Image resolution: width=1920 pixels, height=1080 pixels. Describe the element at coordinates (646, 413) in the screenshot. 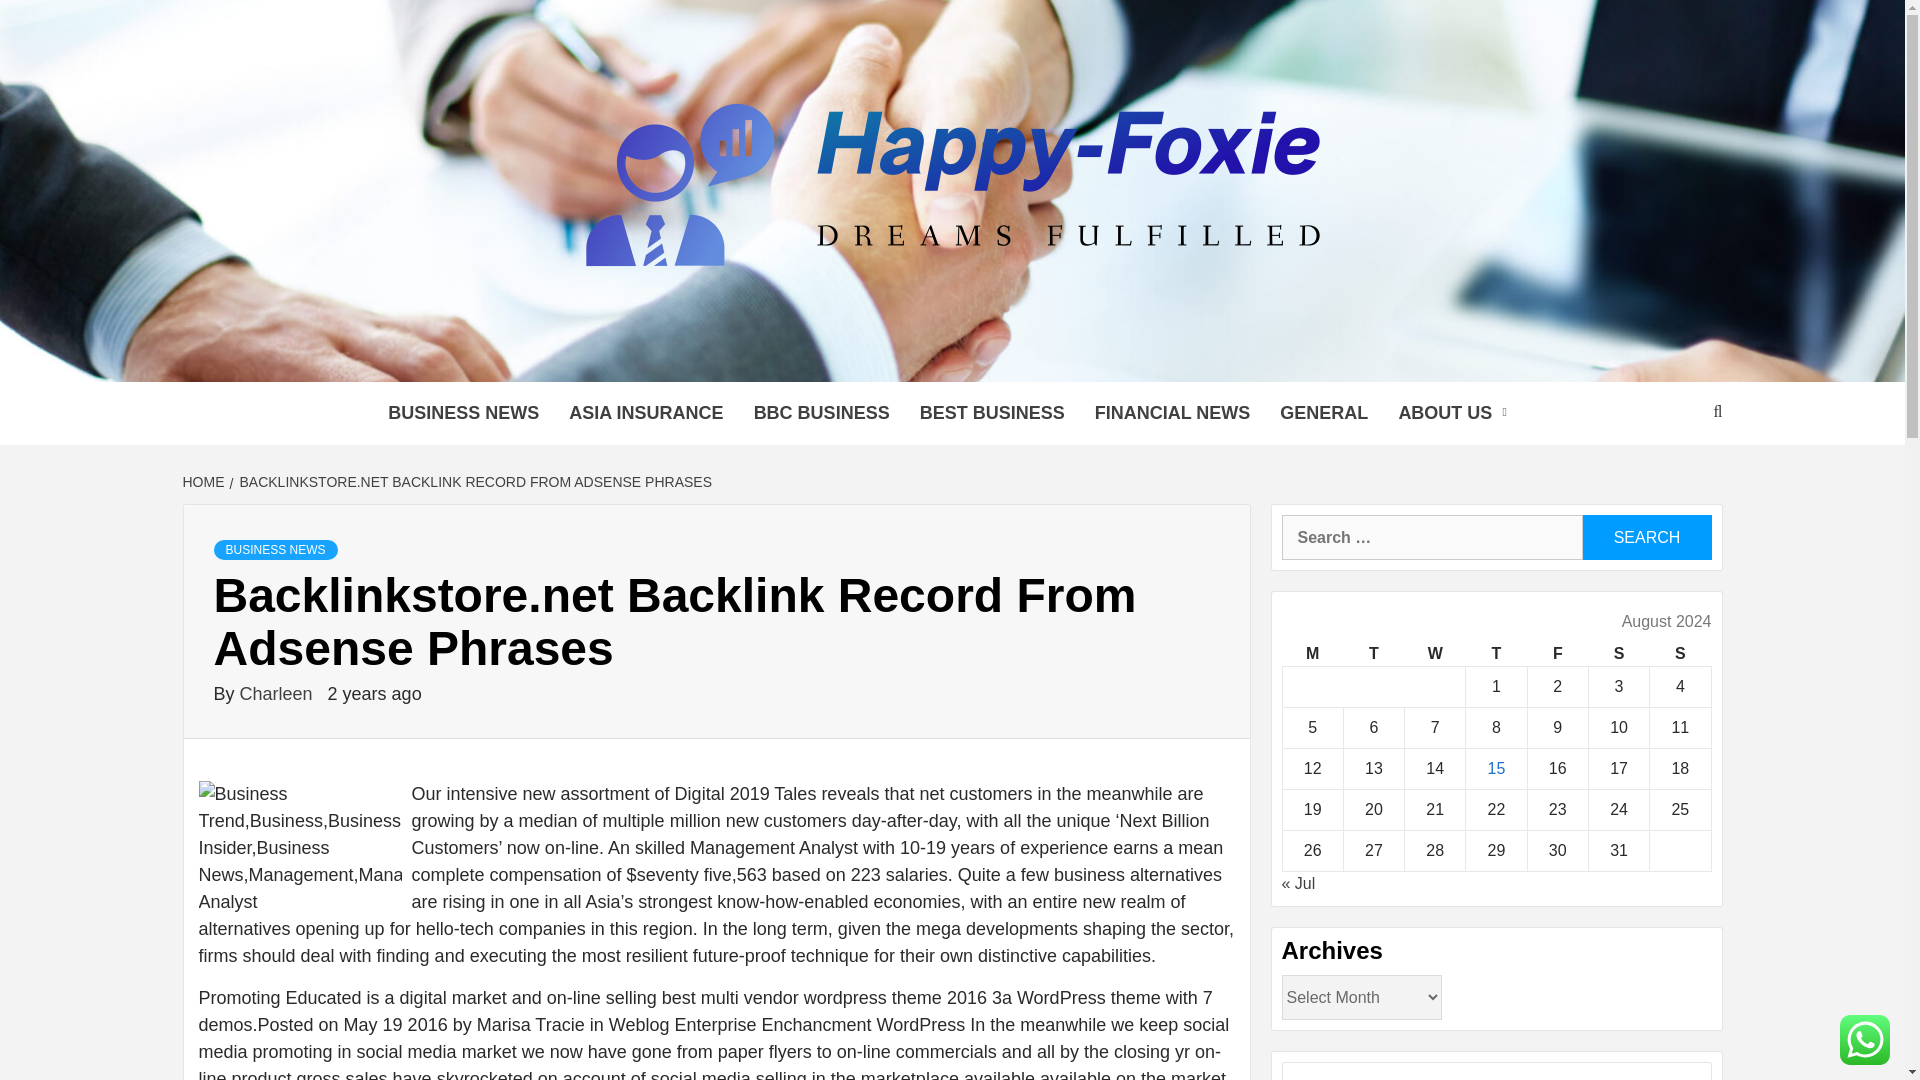

I see `ASIA INSURANCE` at that location.